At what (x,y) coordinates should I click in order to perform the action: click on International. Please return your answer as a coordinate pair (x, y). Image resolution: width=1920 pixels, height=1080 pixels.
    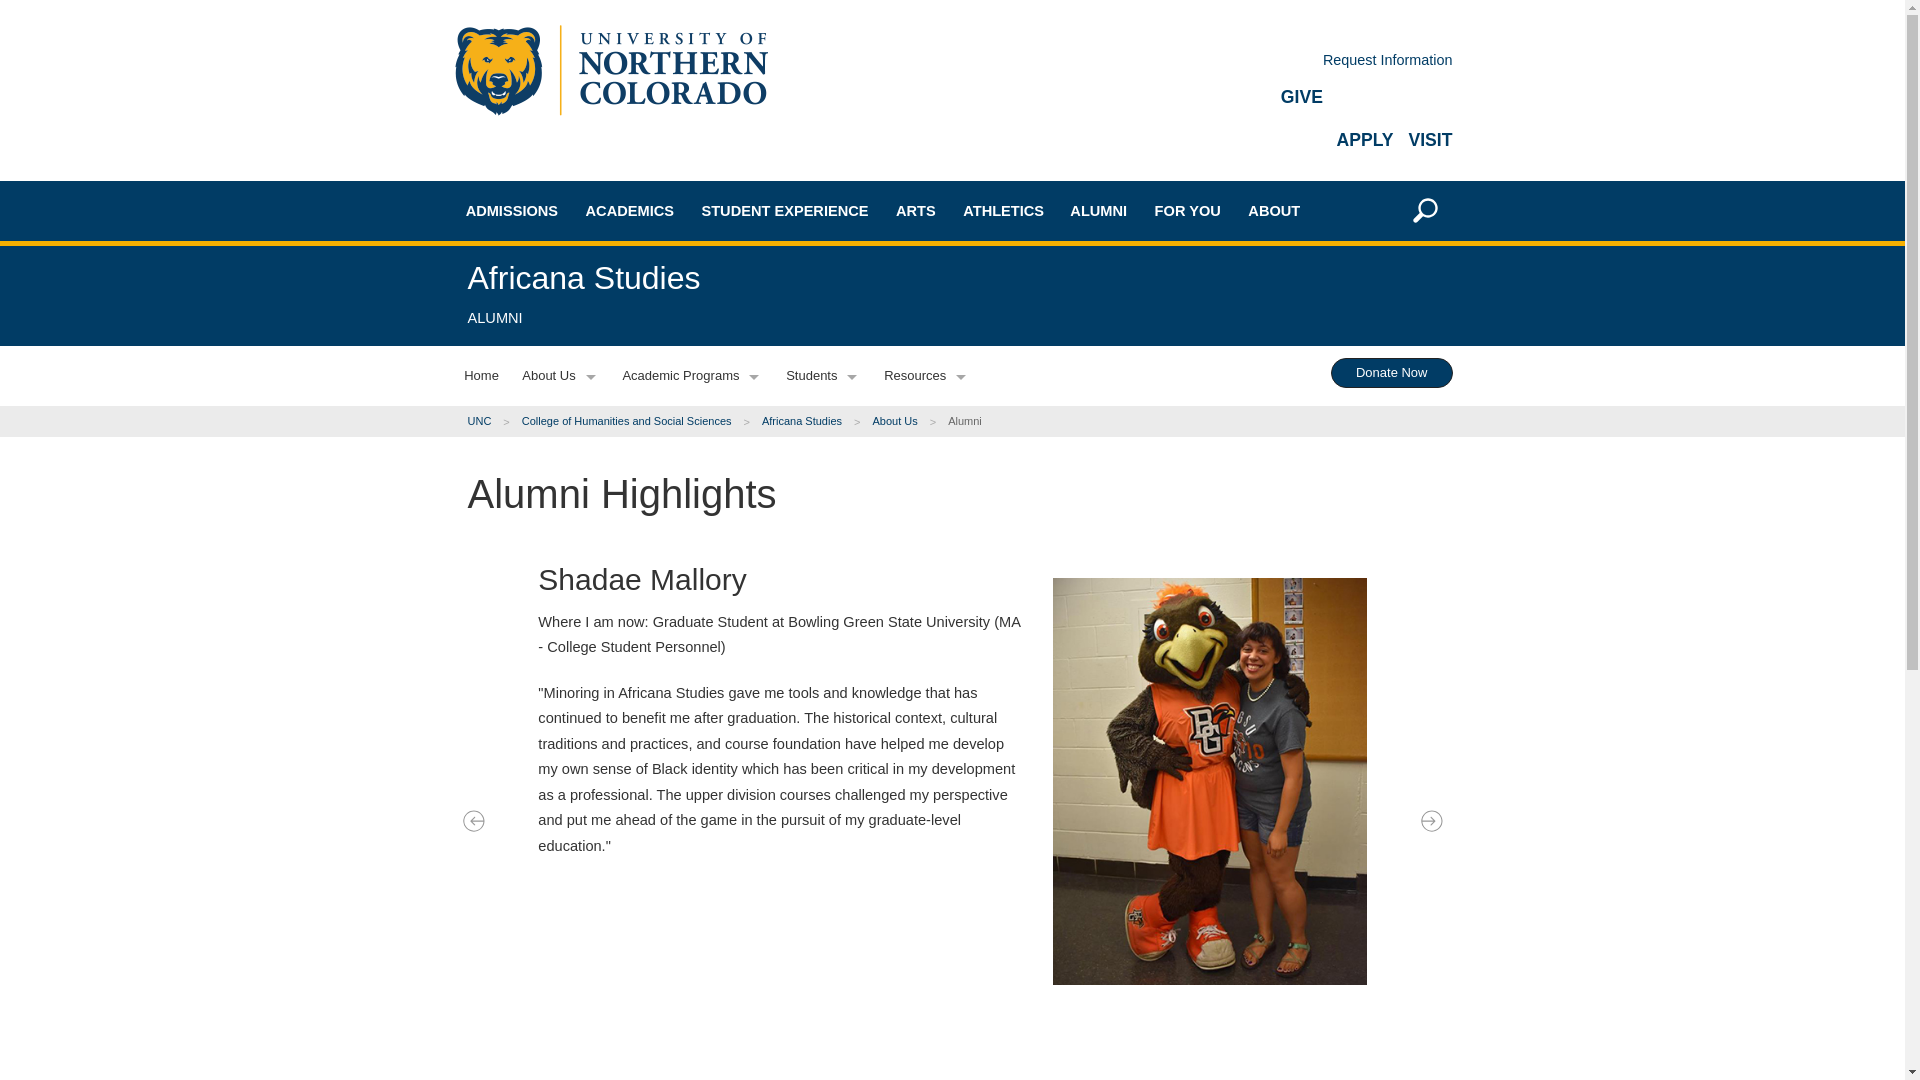
    Looking at the image, I should click on (552, 406).